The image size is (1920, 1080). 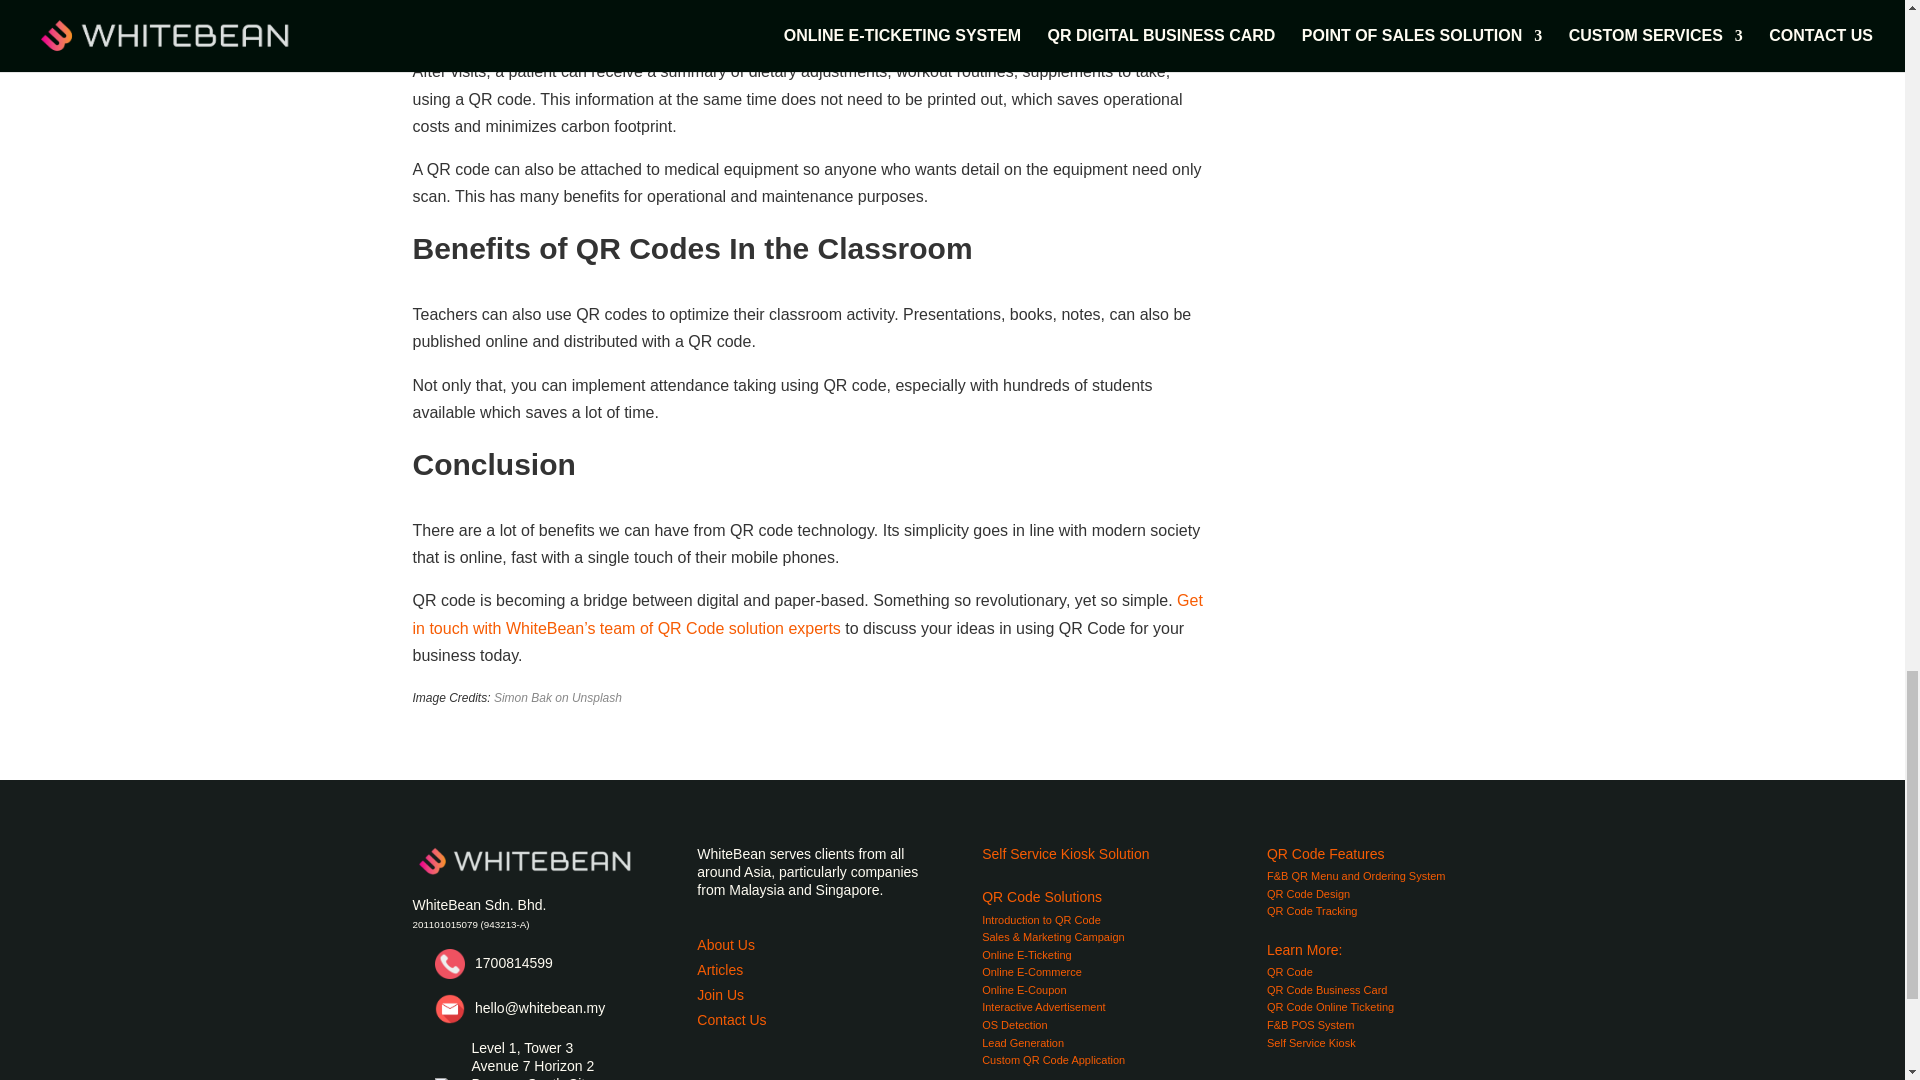 What do you see at coordinates (1042, 896) in the screenshot?
I see `QR Code Solutions` at bounding box center [1042, 896].